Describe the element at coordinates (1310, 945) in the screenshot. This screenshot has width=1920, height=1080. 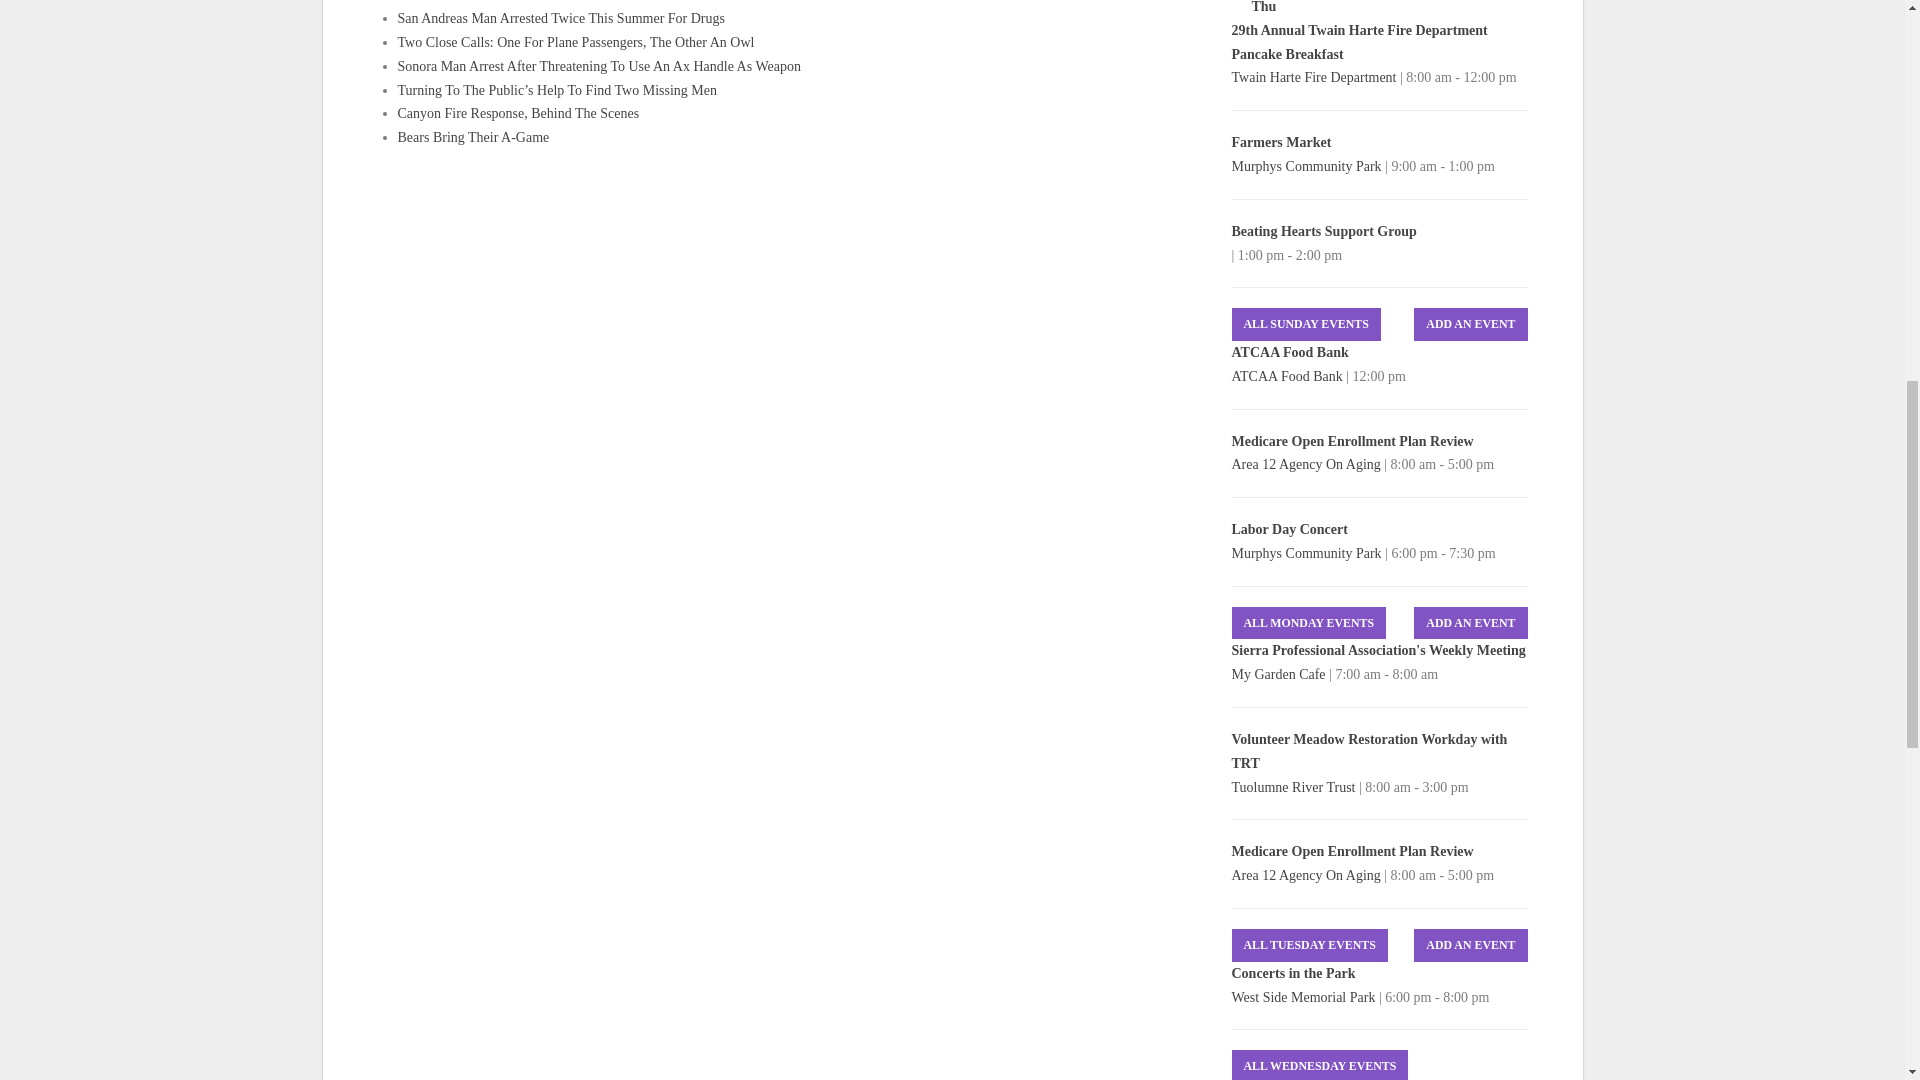
I see `All Tuesday Events` at that location.